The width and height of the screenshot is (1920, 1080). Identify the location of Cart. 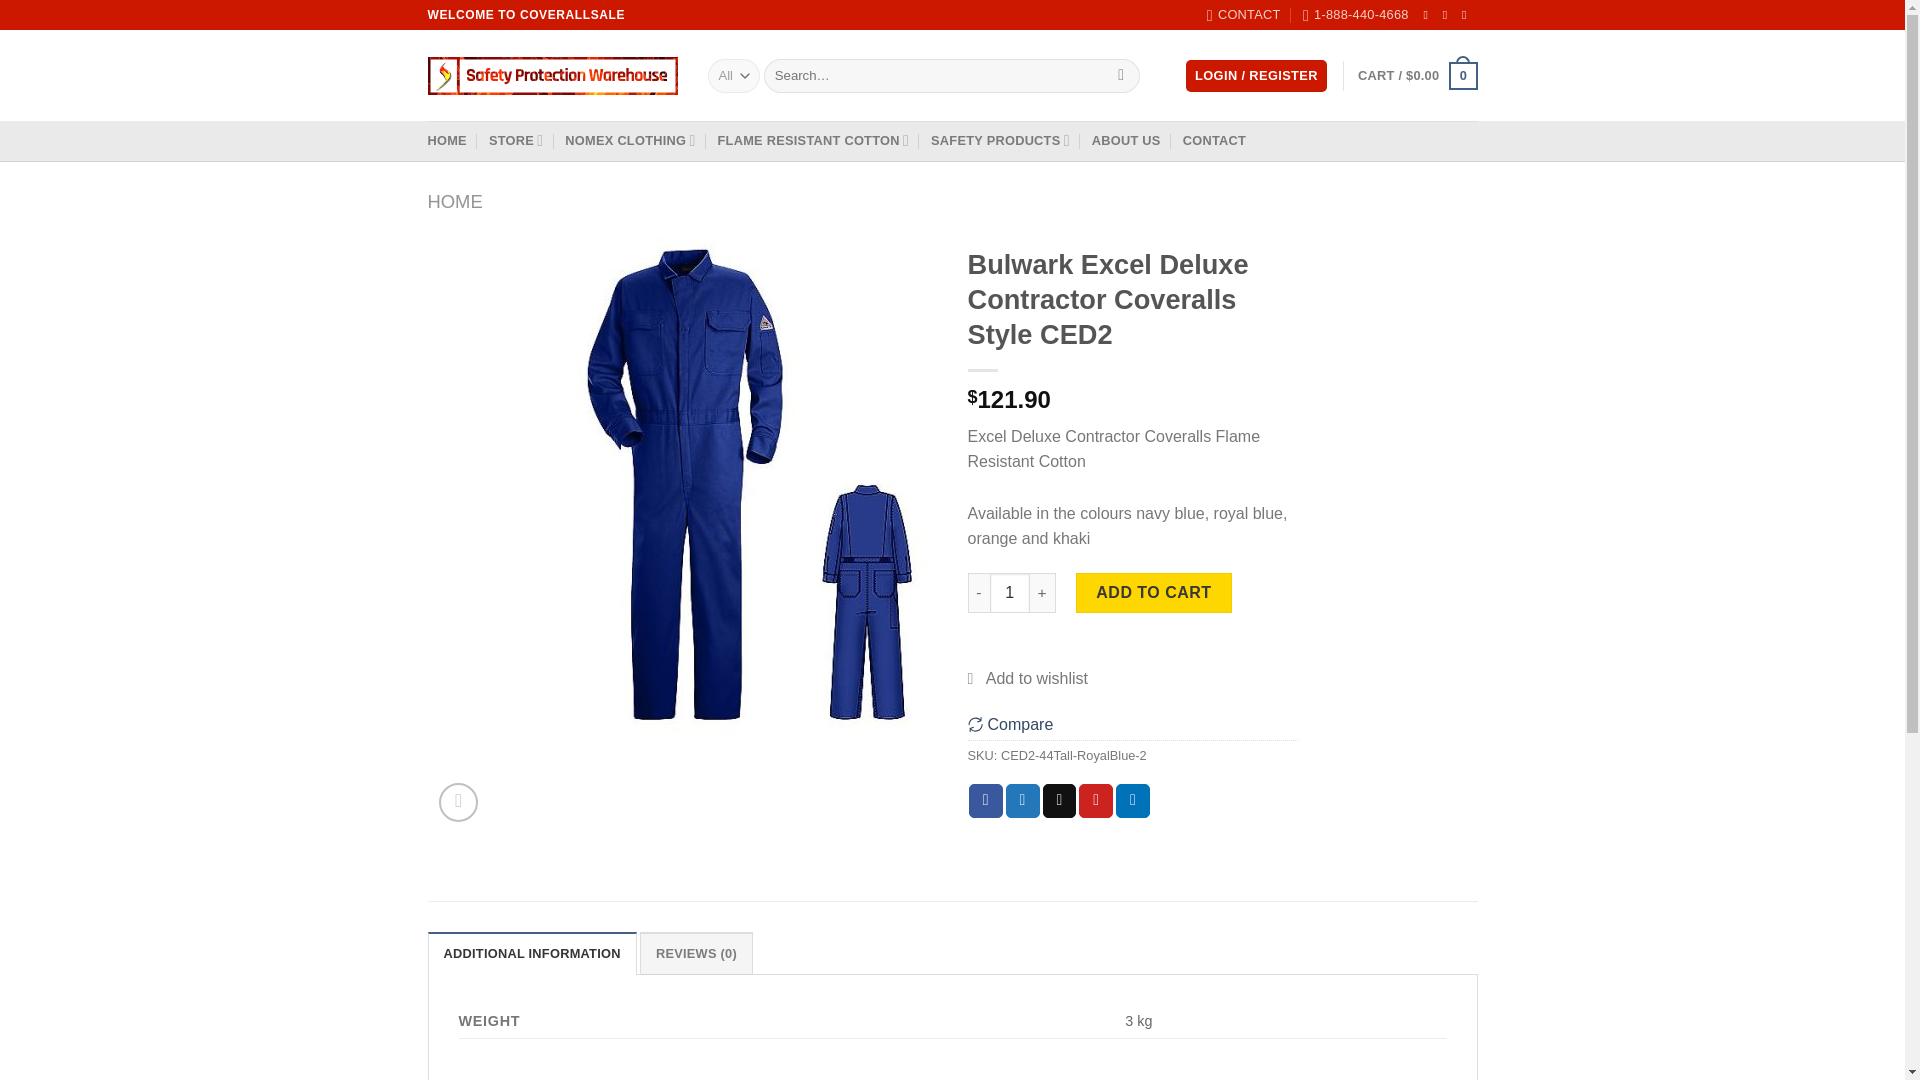
(1416, 75).